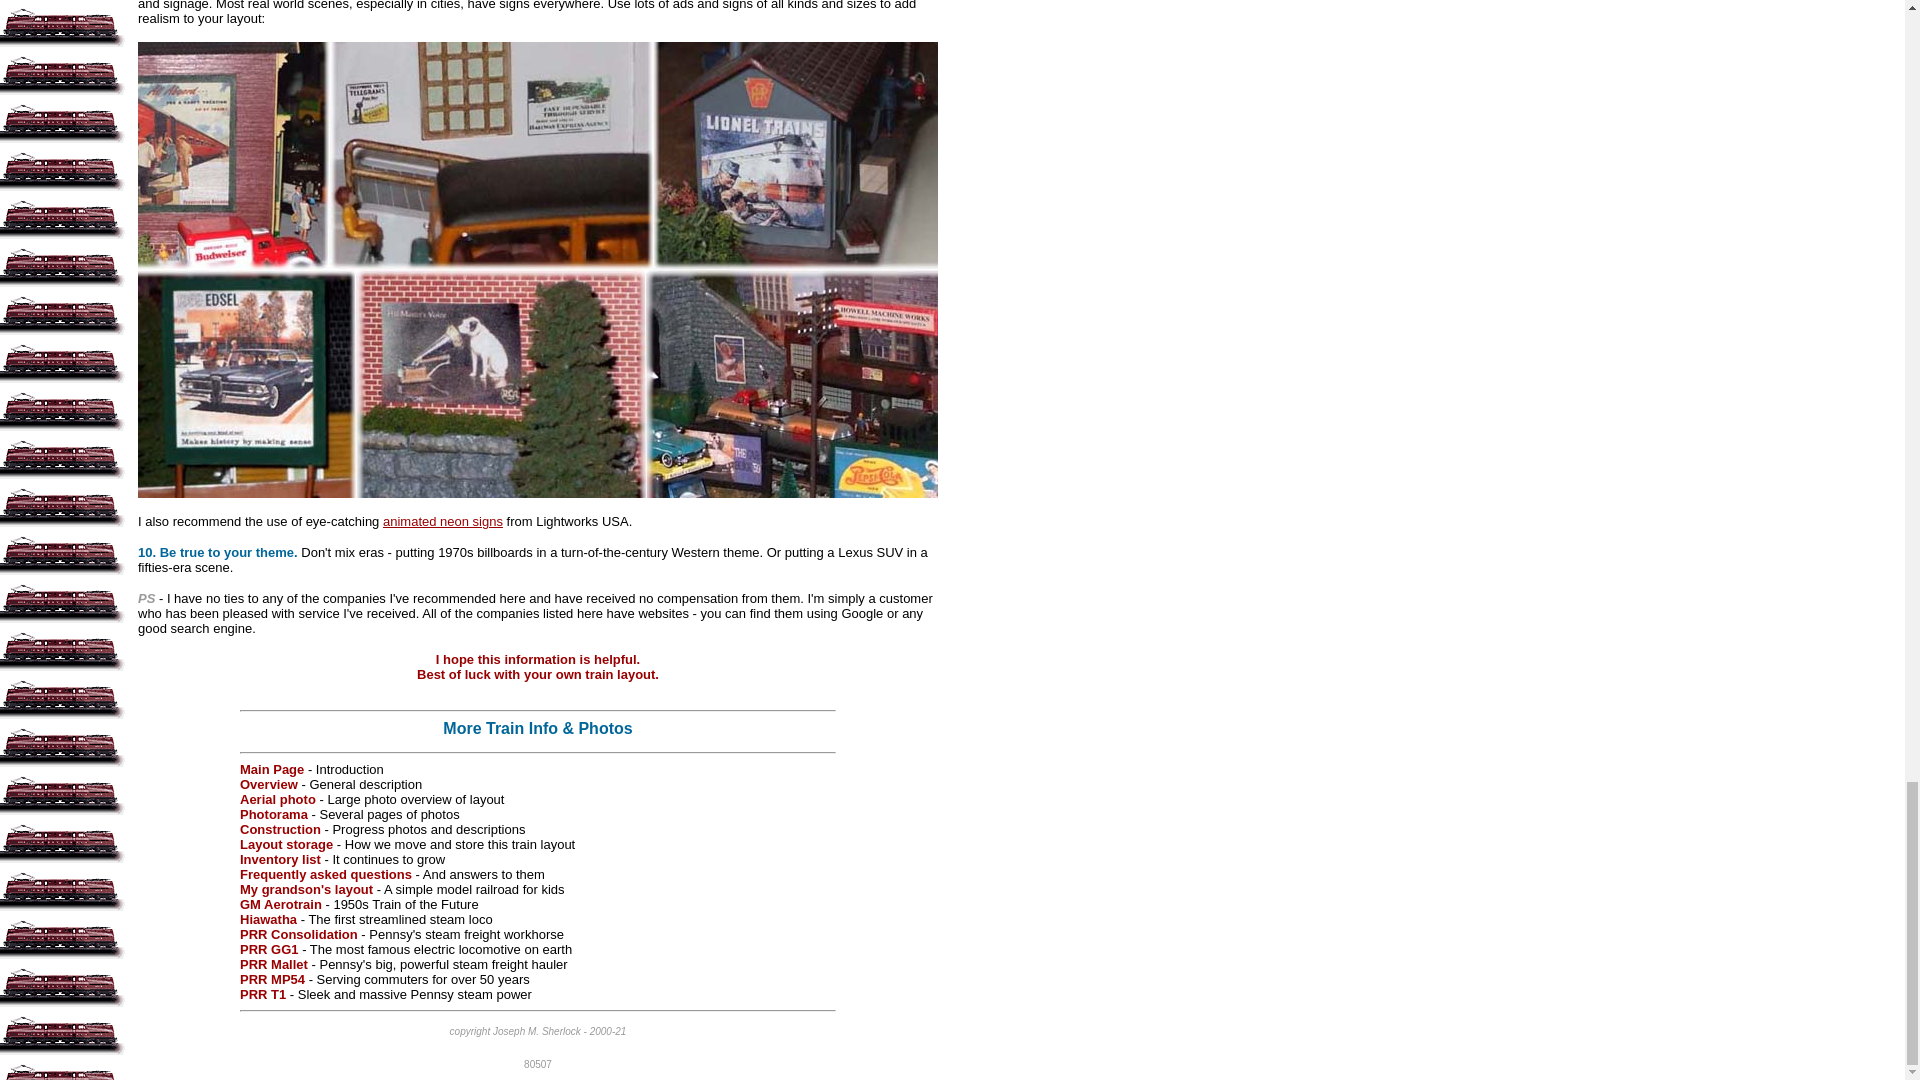 This screenshot has height=1080, width=1920. I want to click on Aerial photo, so click(278, 798).